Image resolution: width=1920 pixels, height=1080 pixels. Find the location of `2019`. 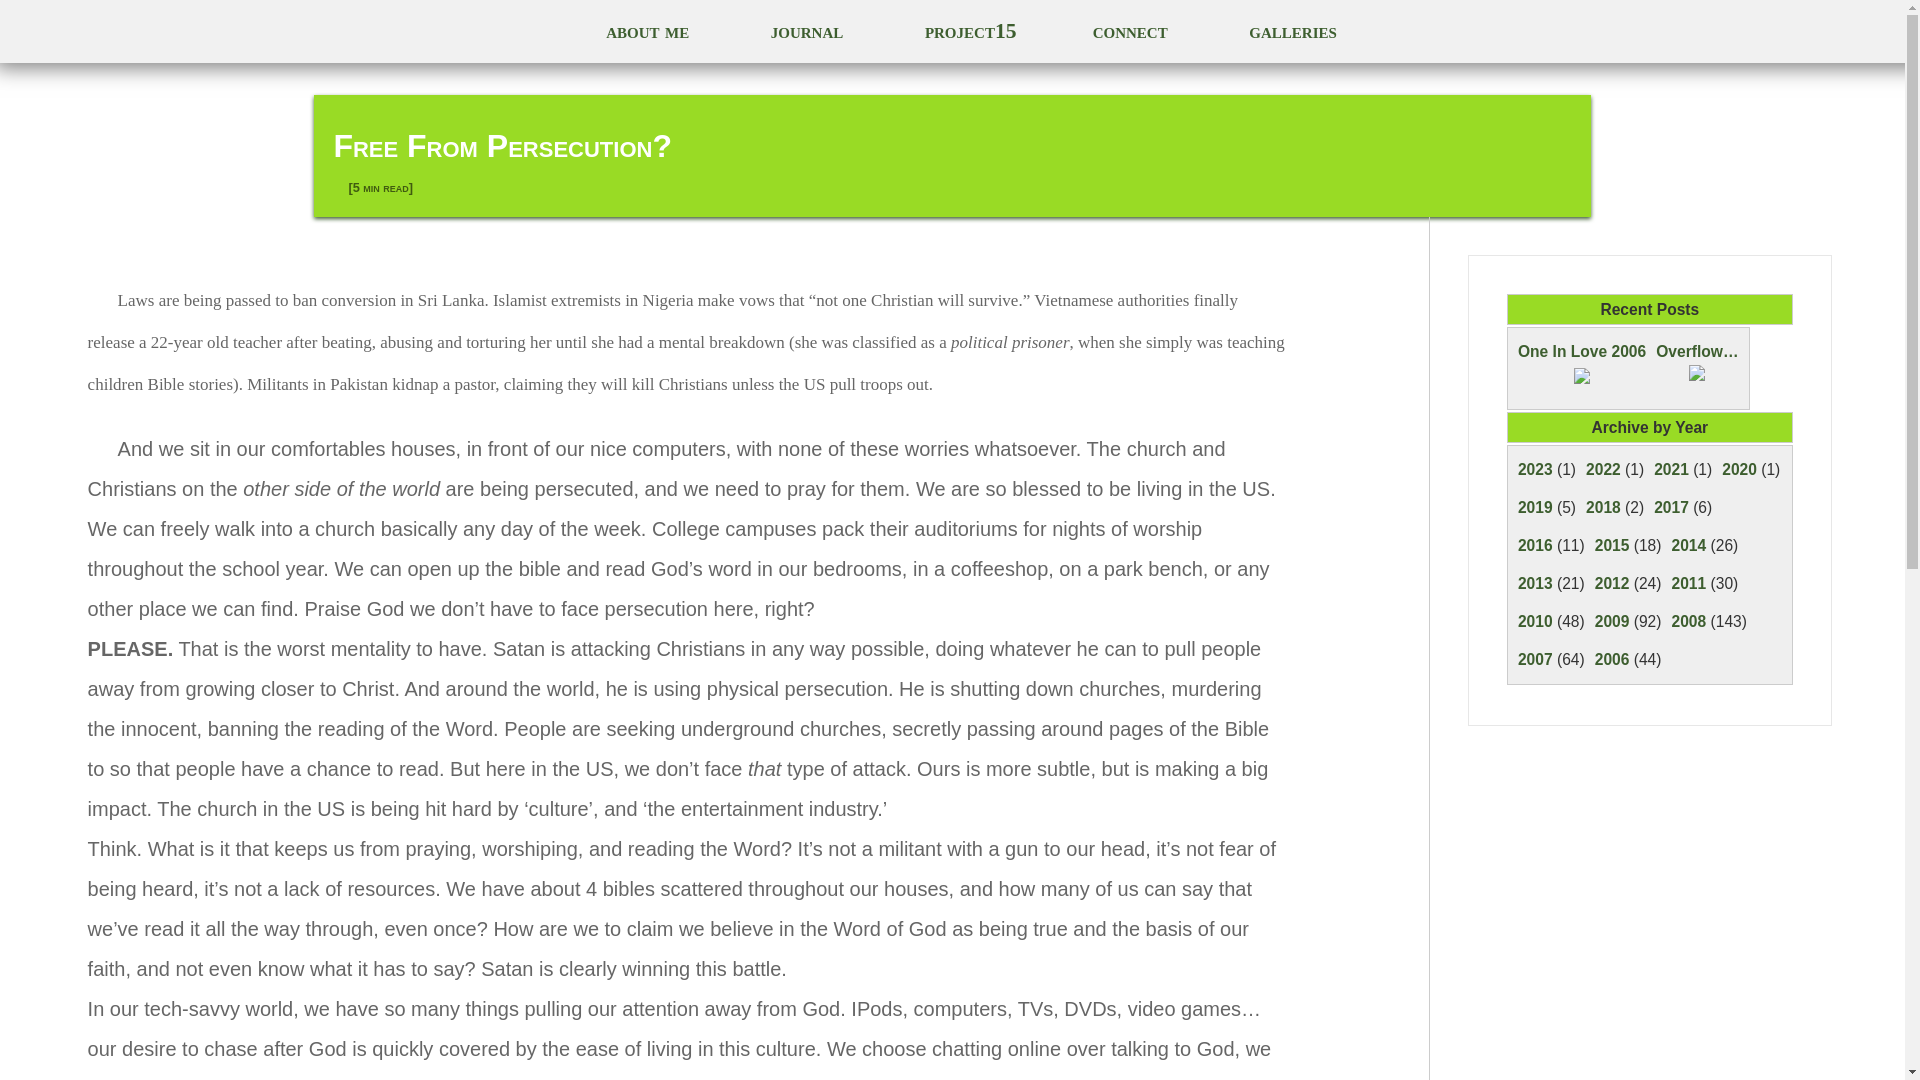

2019 is located at coordinates (1536, 507).